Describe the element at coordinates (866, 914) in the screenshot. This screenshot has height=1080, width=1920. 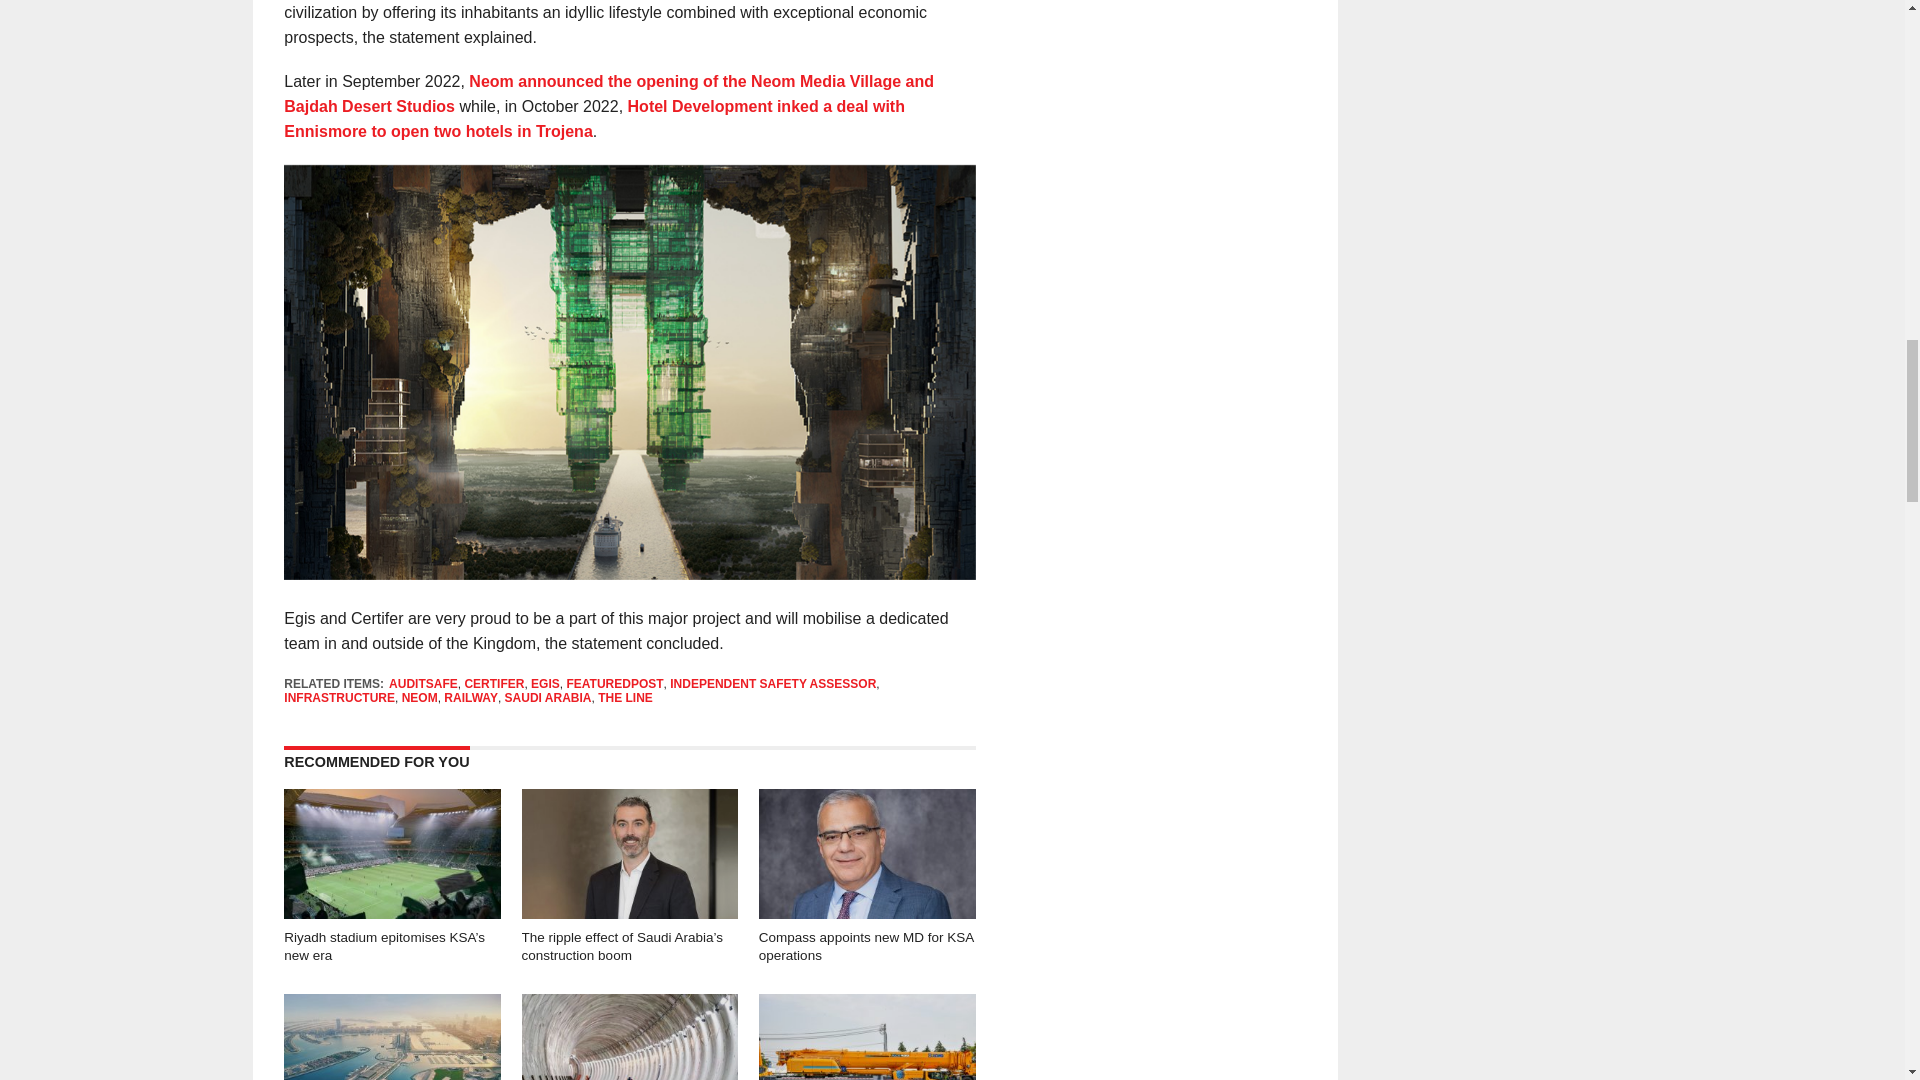
I see `Compass appoints new MD for KSA operations` at that location.